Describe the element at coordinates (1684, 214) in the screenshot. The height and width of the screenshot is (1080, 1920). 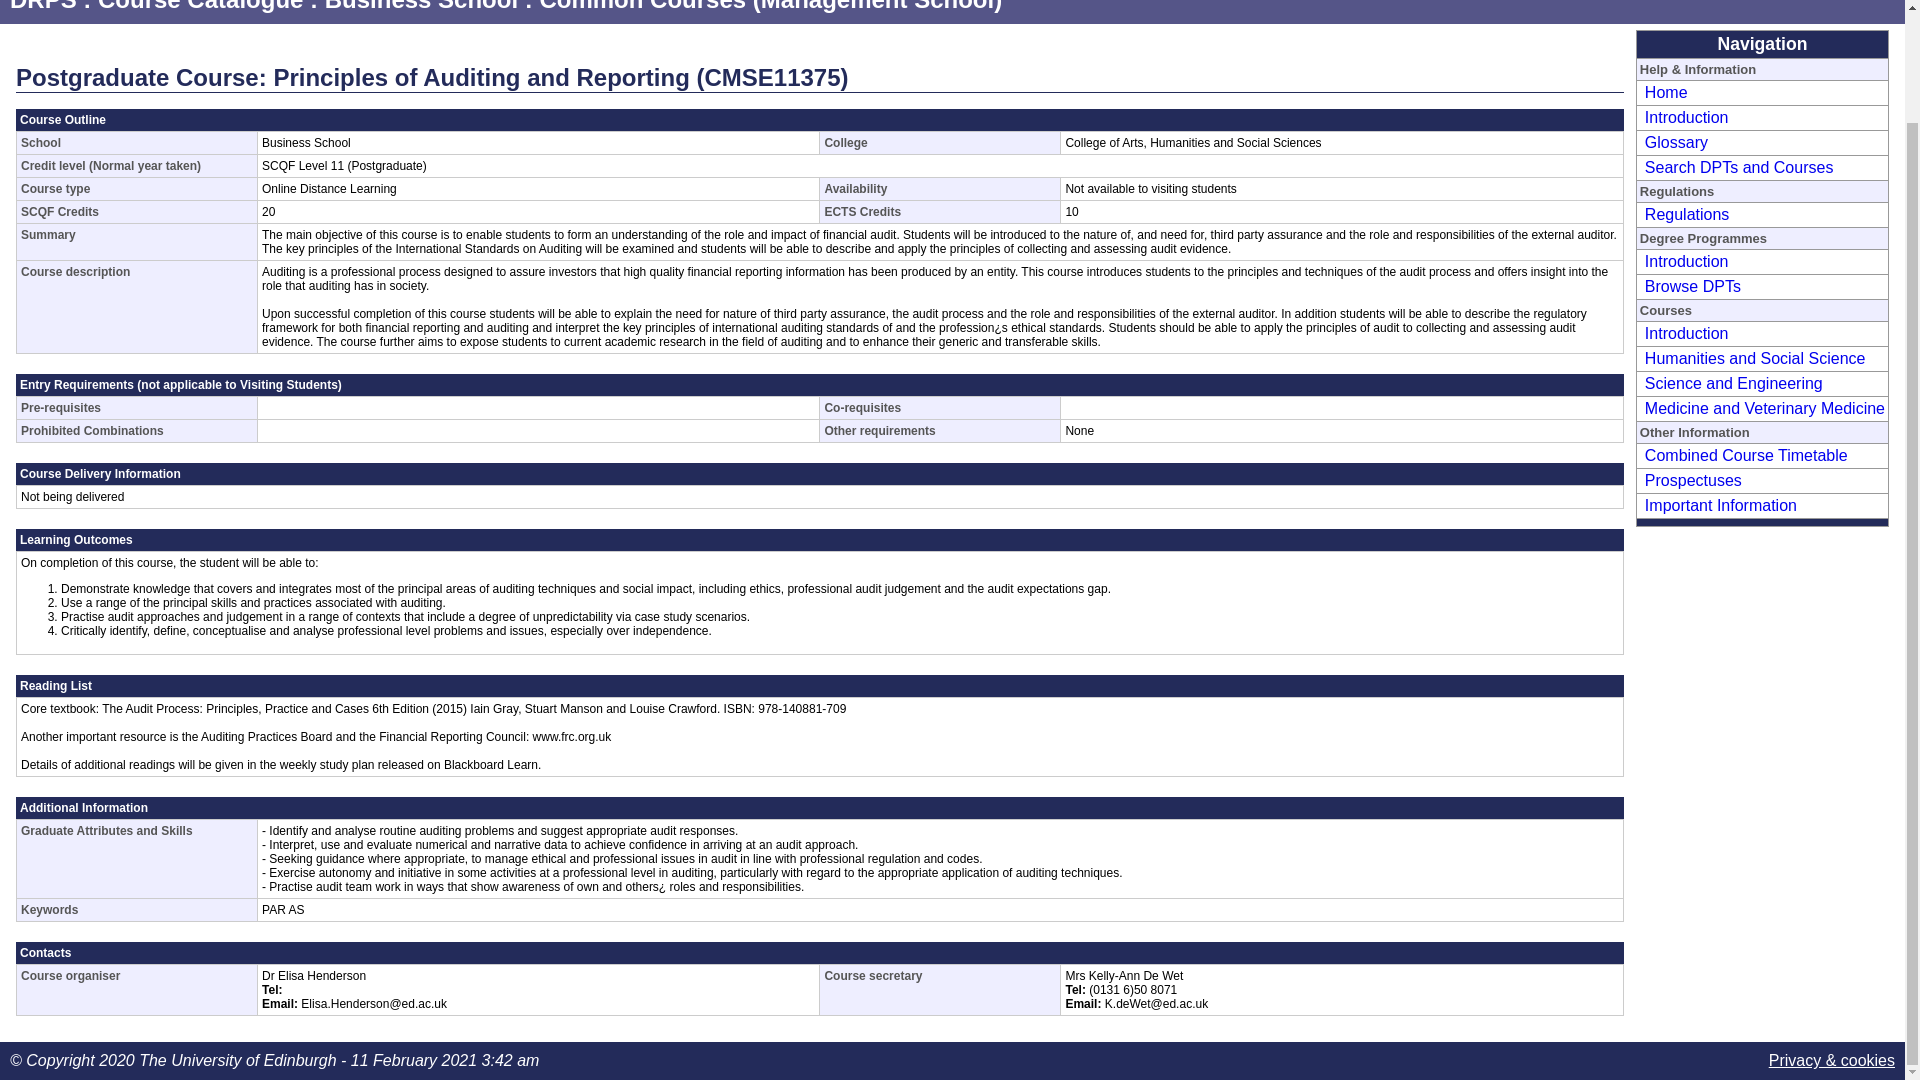
I see `Regulations` at that location.